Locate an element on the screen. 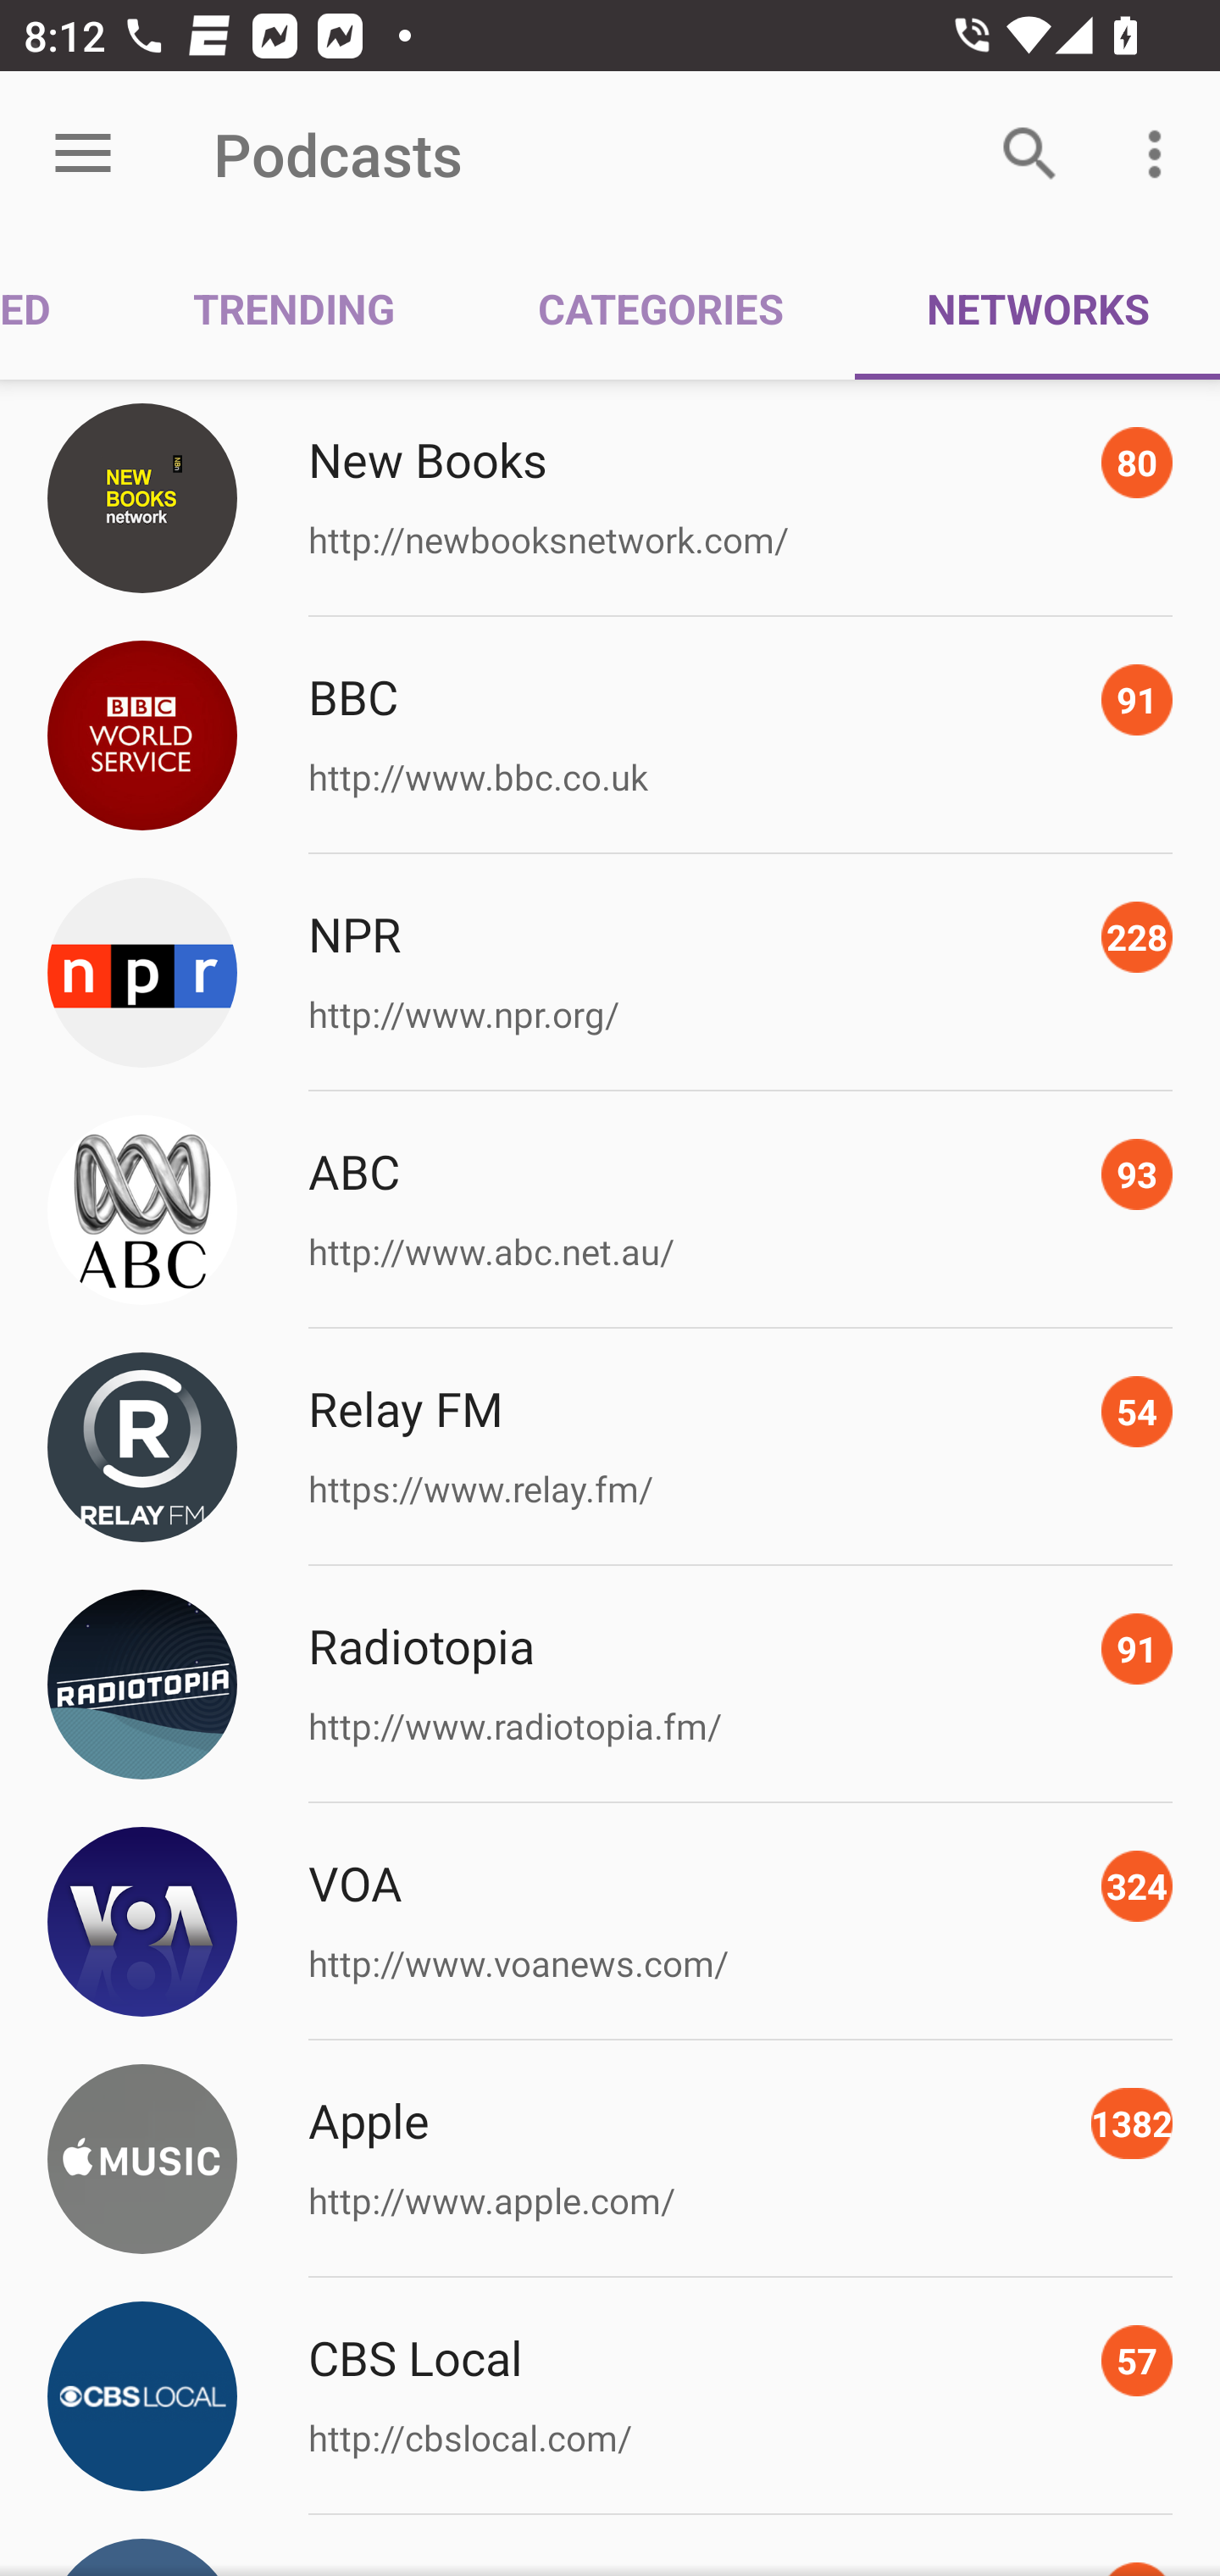 This screenshot has height=2576, width=1220. Search is located at coordinates (1030, 154).